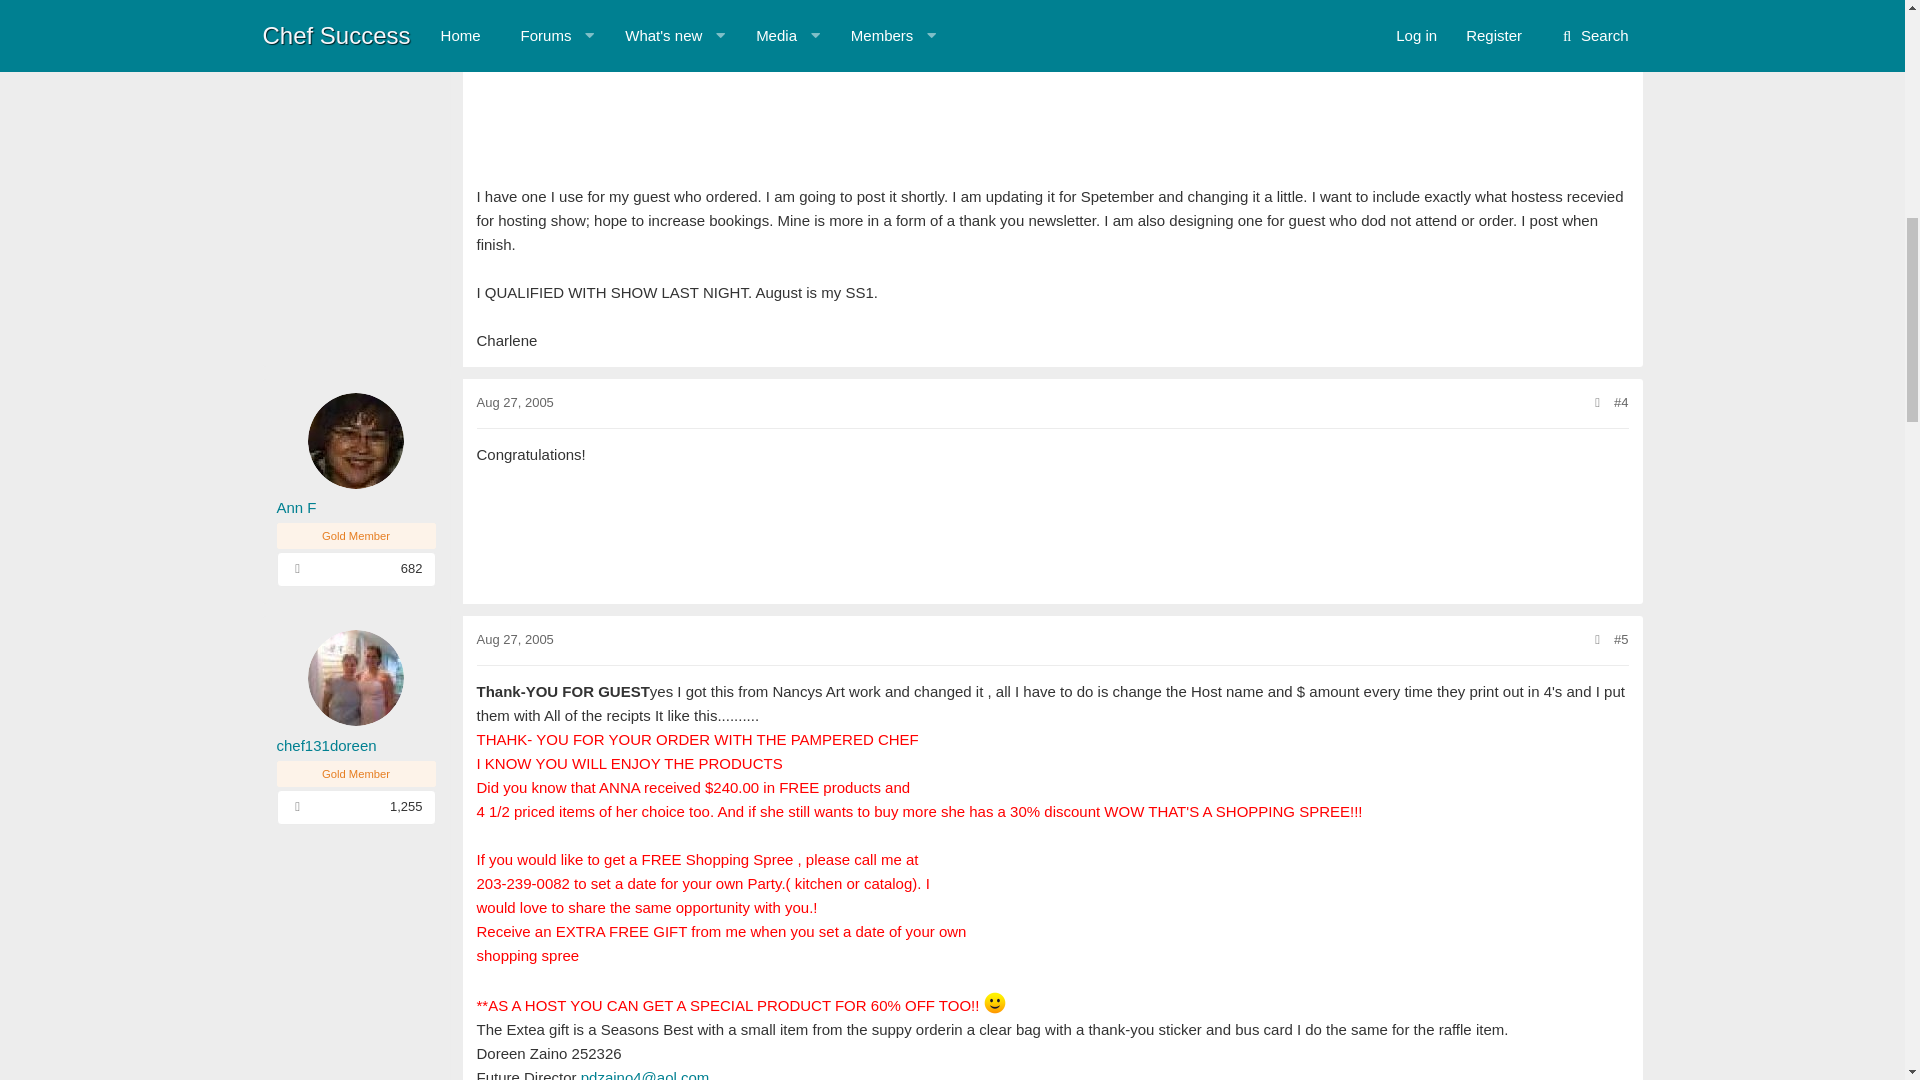  What do you see at coordinates (514, 402) in the screenshot?
I see `Aug 27, 2005 at 7:37 AM` at bounding box center [514, 402].